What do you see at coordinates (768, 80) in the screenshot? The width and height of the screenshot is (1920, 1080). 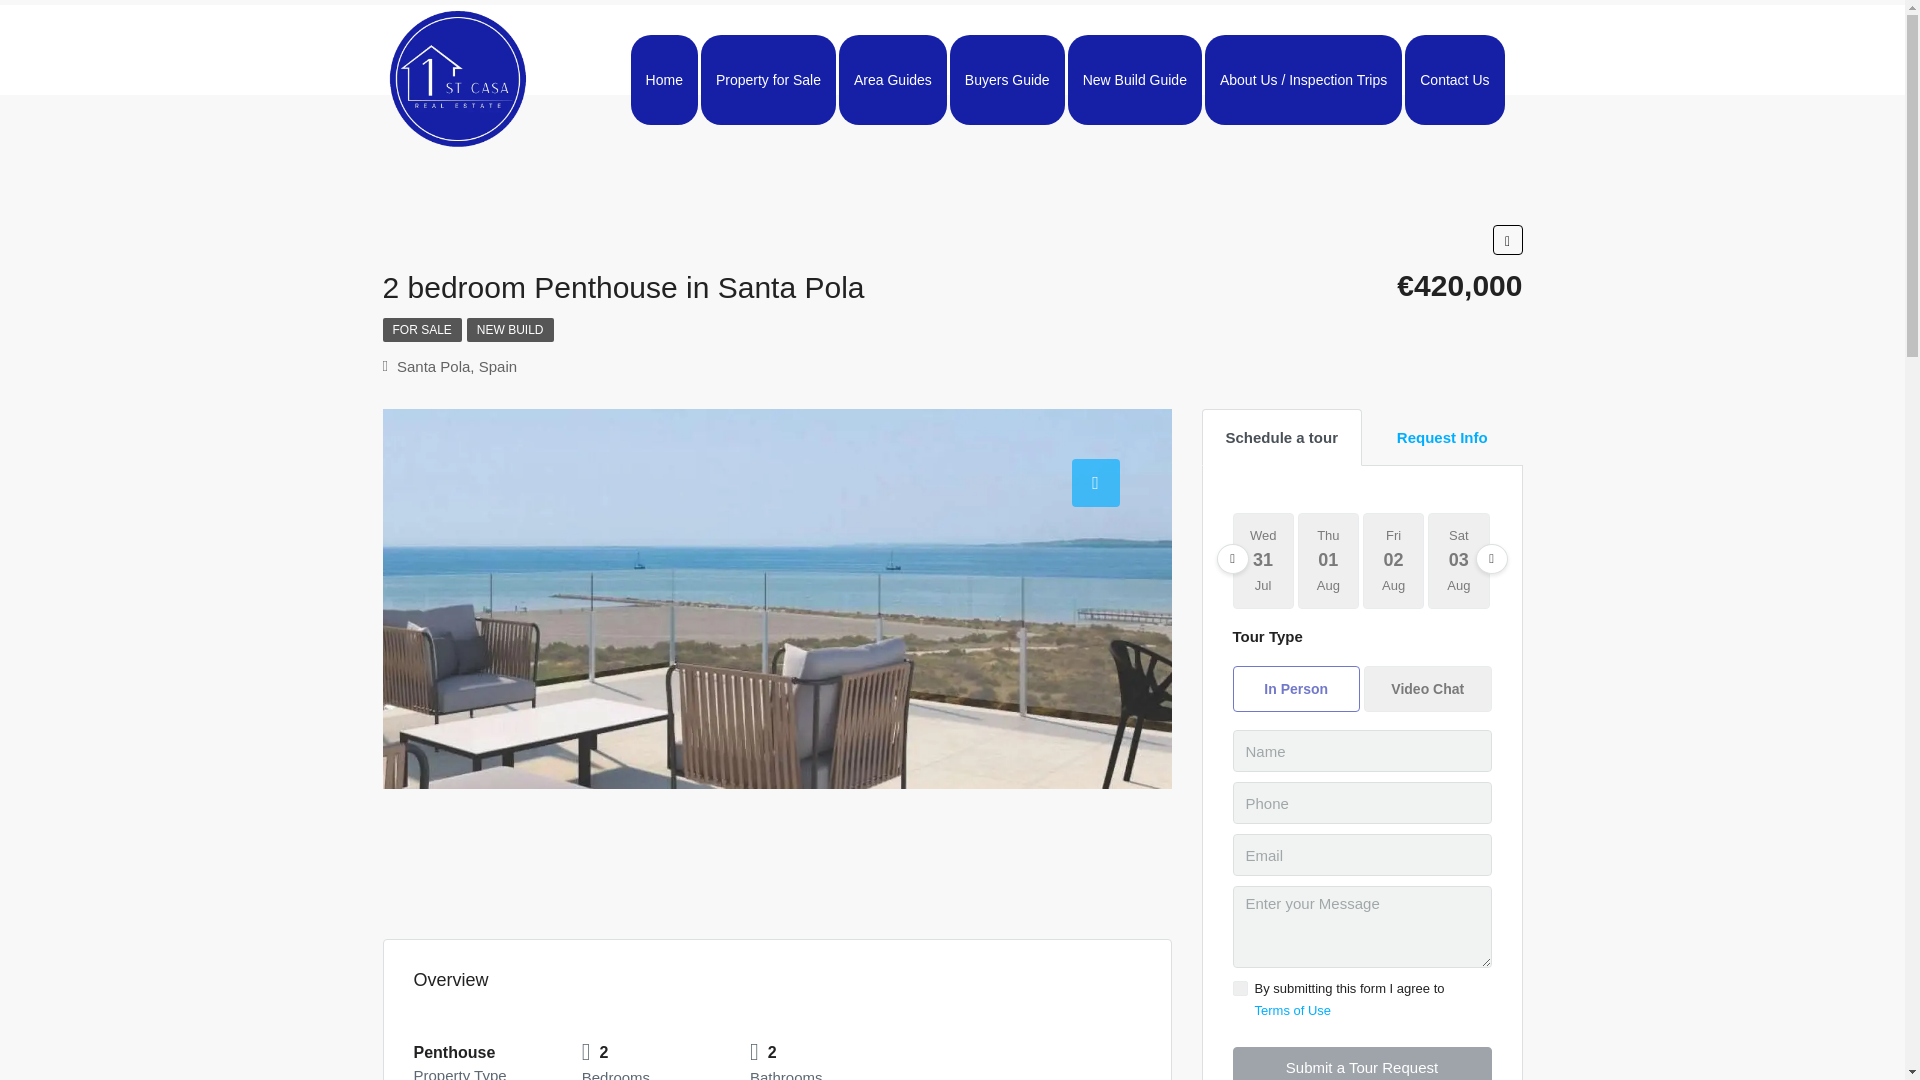 I see `Property for Sale` at bounding box center [768, 80].